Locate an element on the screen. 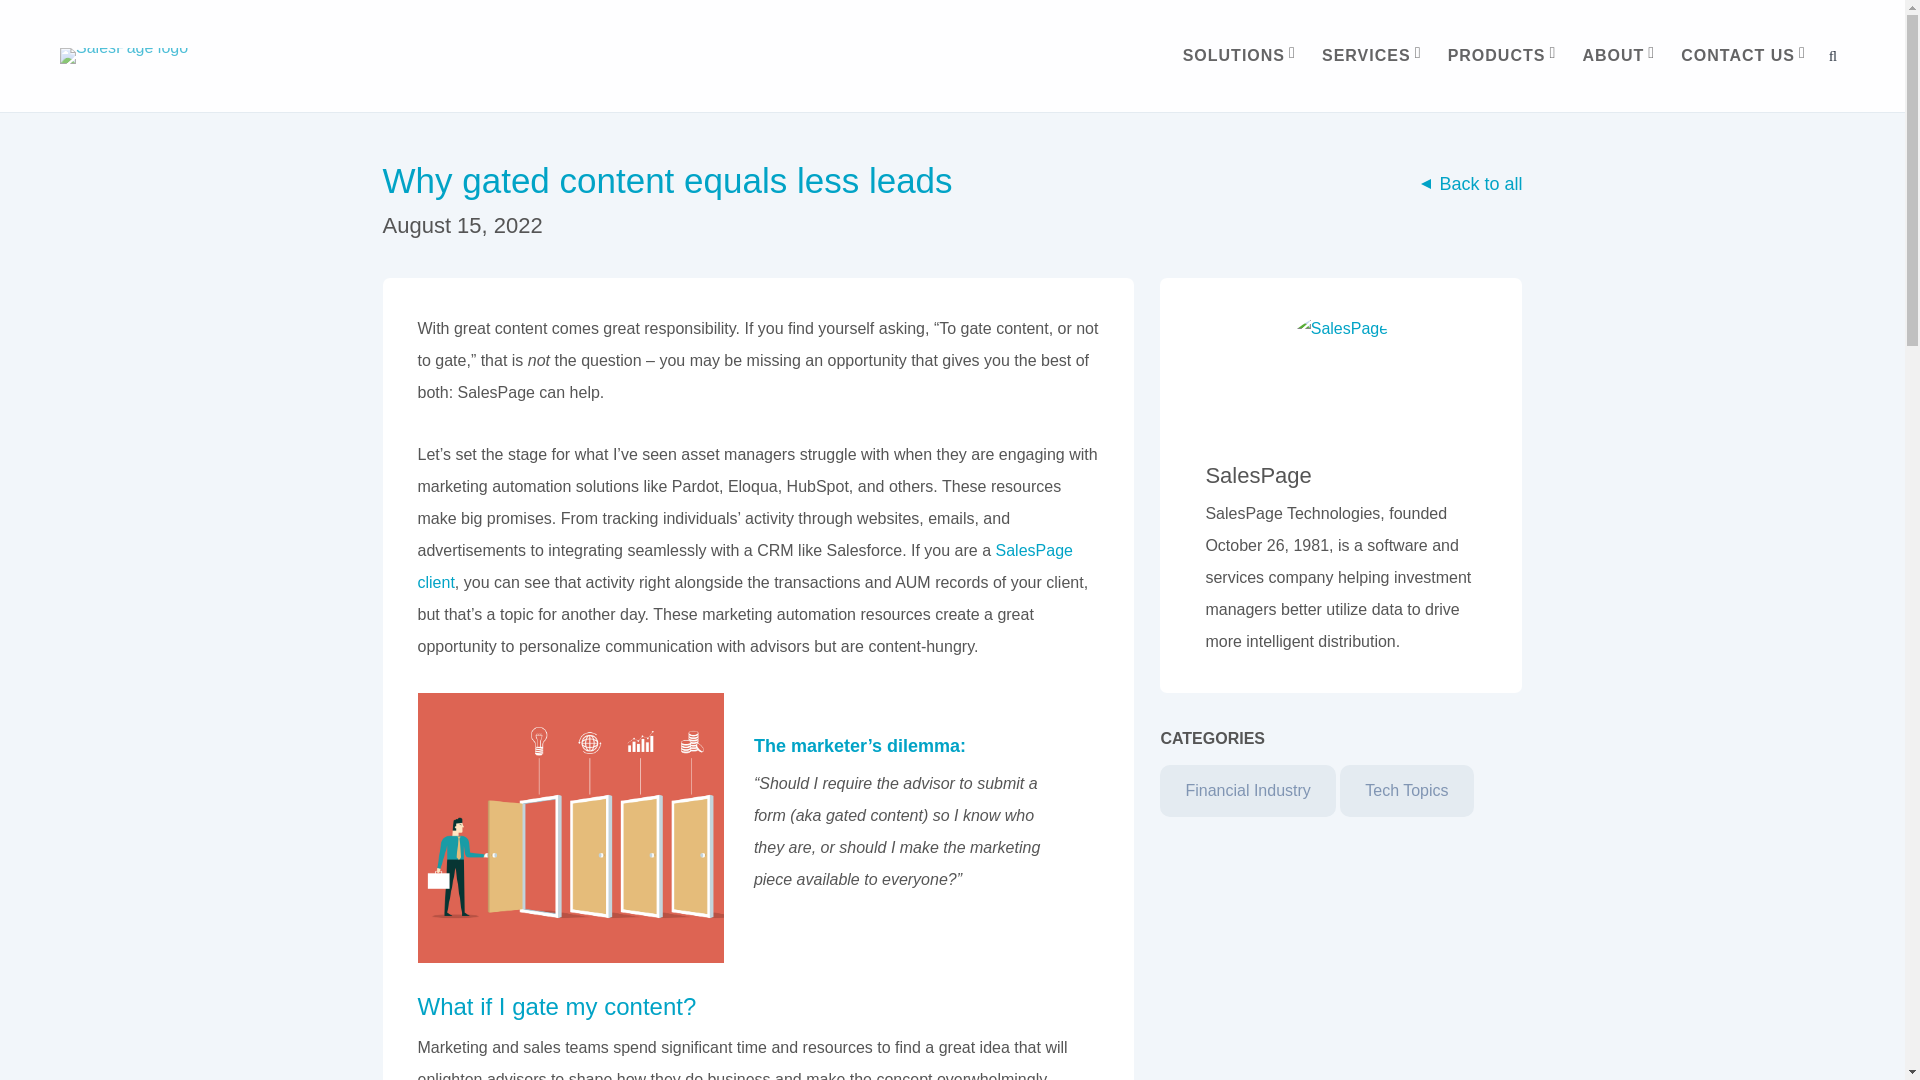  Tech Topics is located at coordinates (1406, 790).